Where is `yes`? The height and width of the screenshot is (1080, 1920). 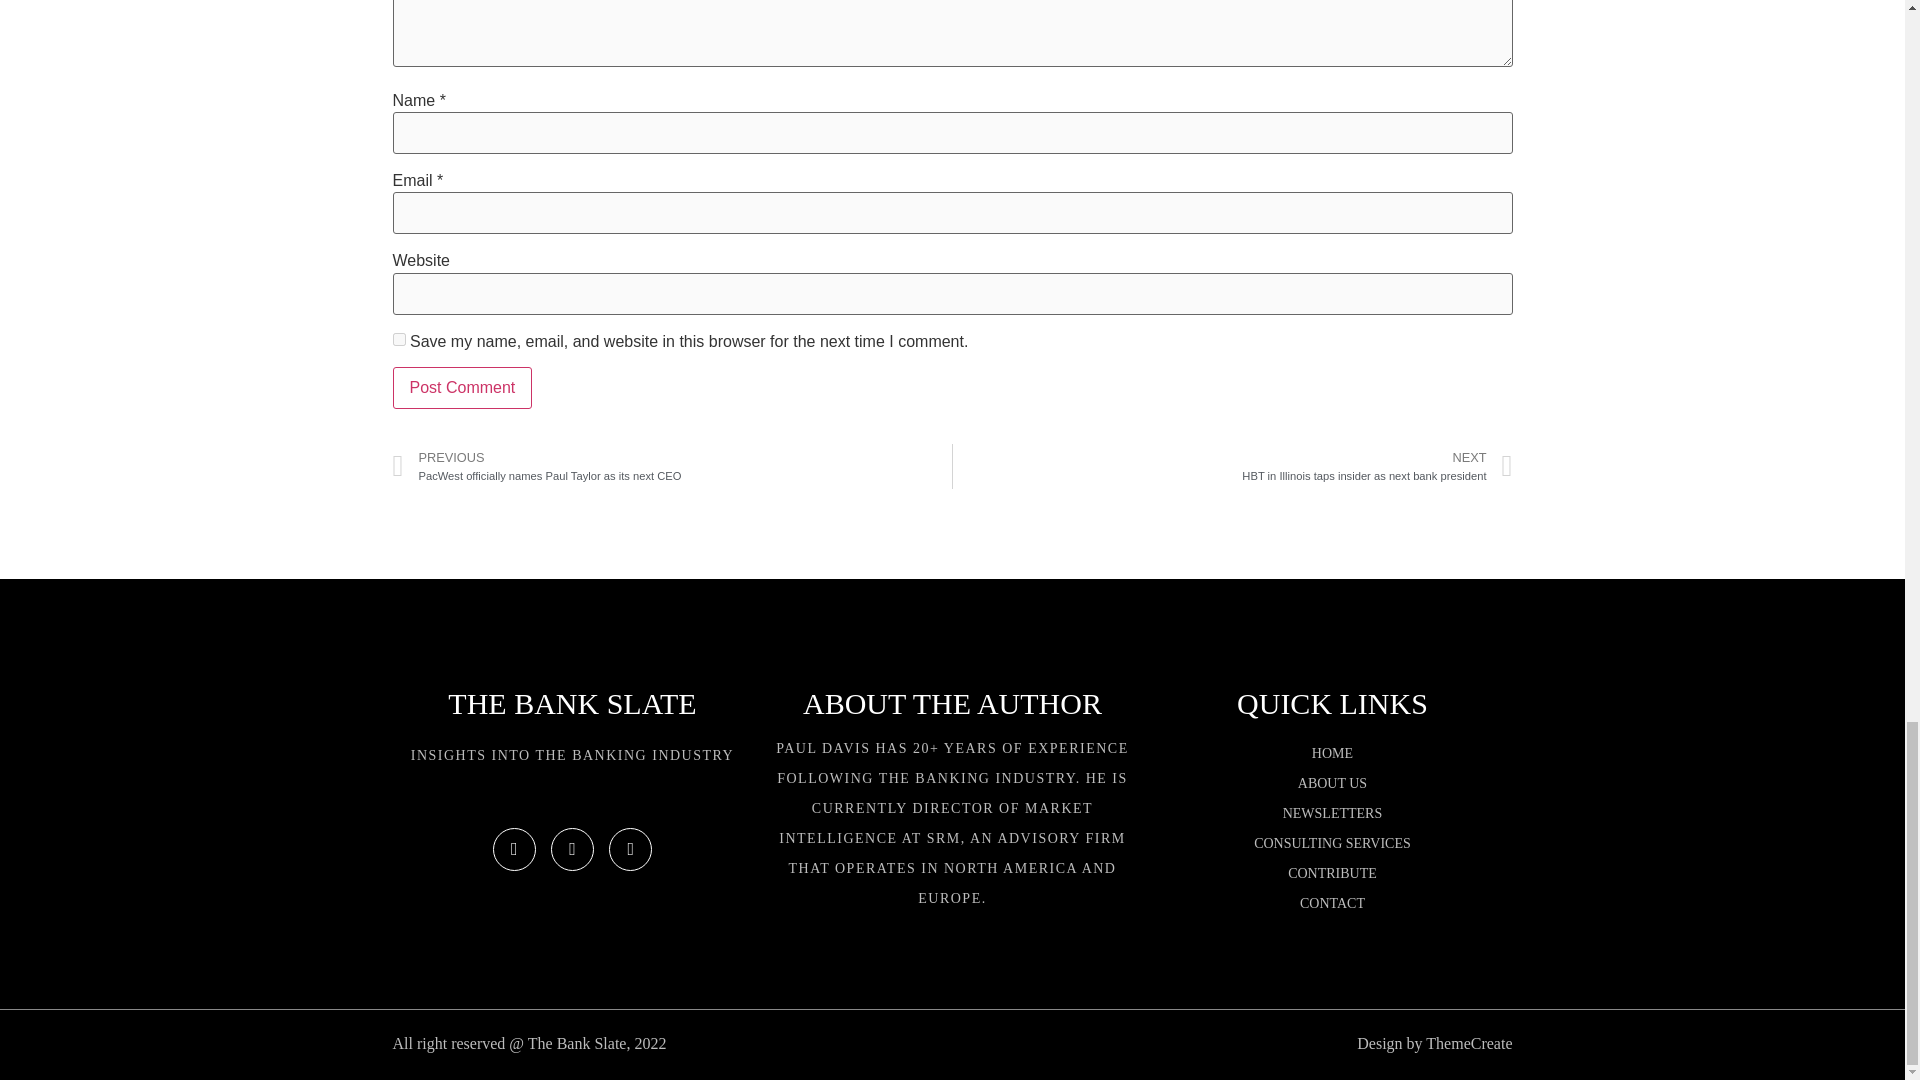
yes is located at coordinates (1332, 753).